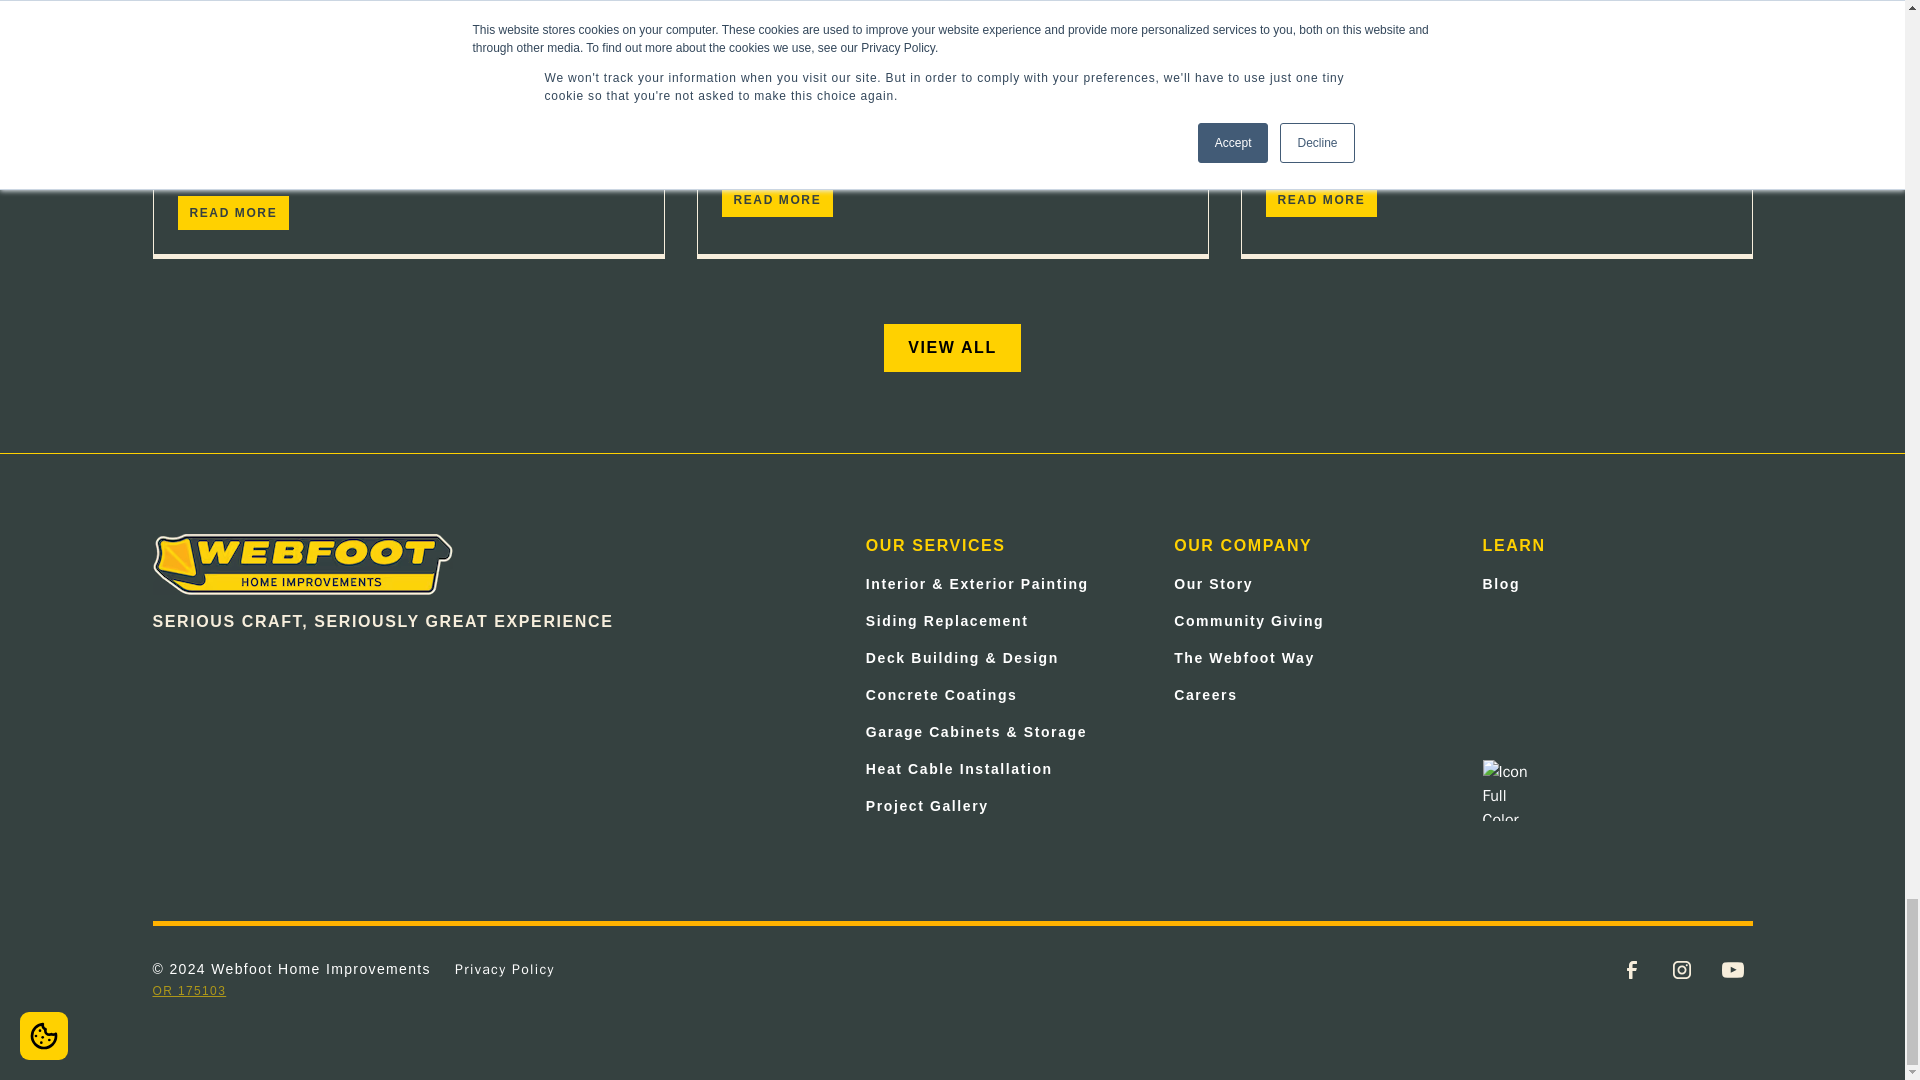 The image size is (1920, 1080). What do you see at coordinates (777, 200) in the screenshot?
I see `READ MORE` at bounding box center [777, 200].